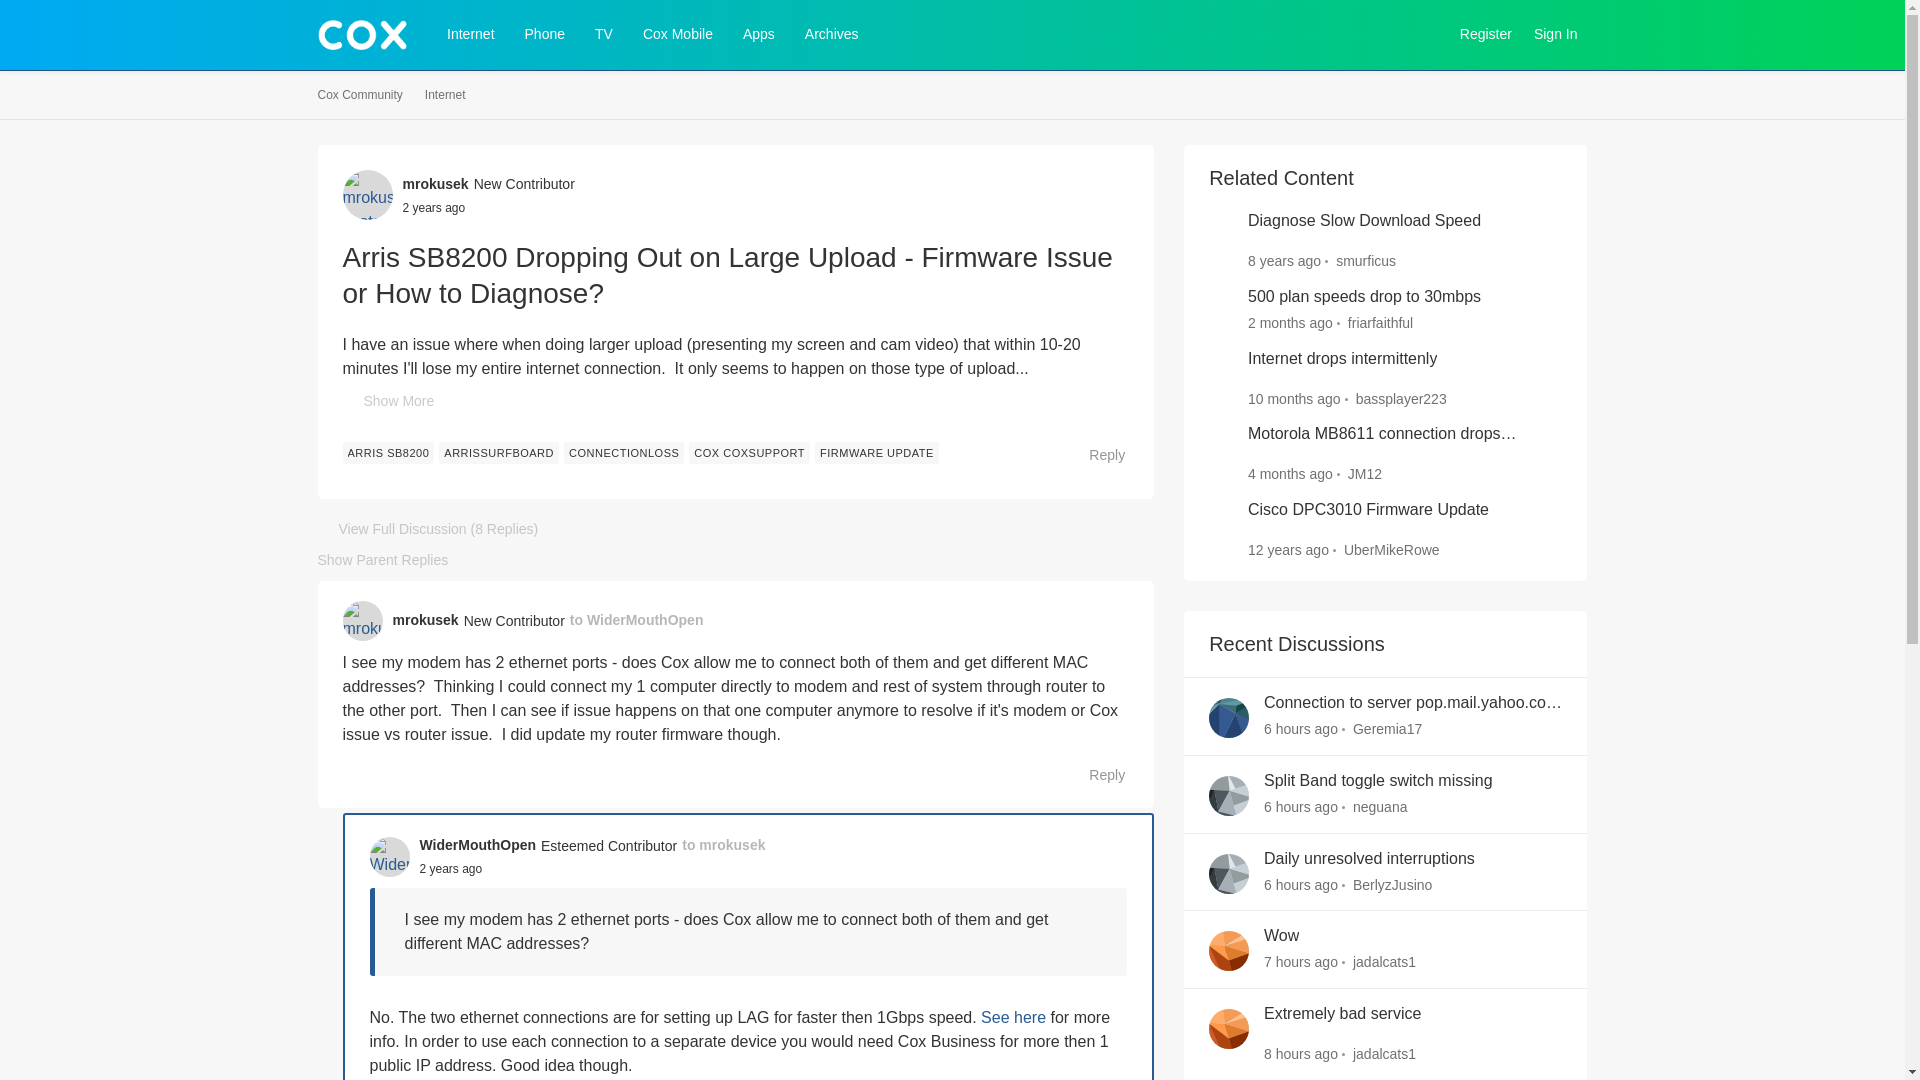 The image size is (1920, 1080). Describe the element at coordinates (1290, 473) in the screenshot. I see `May 5, 2024 at 10:52 PM` at that location.